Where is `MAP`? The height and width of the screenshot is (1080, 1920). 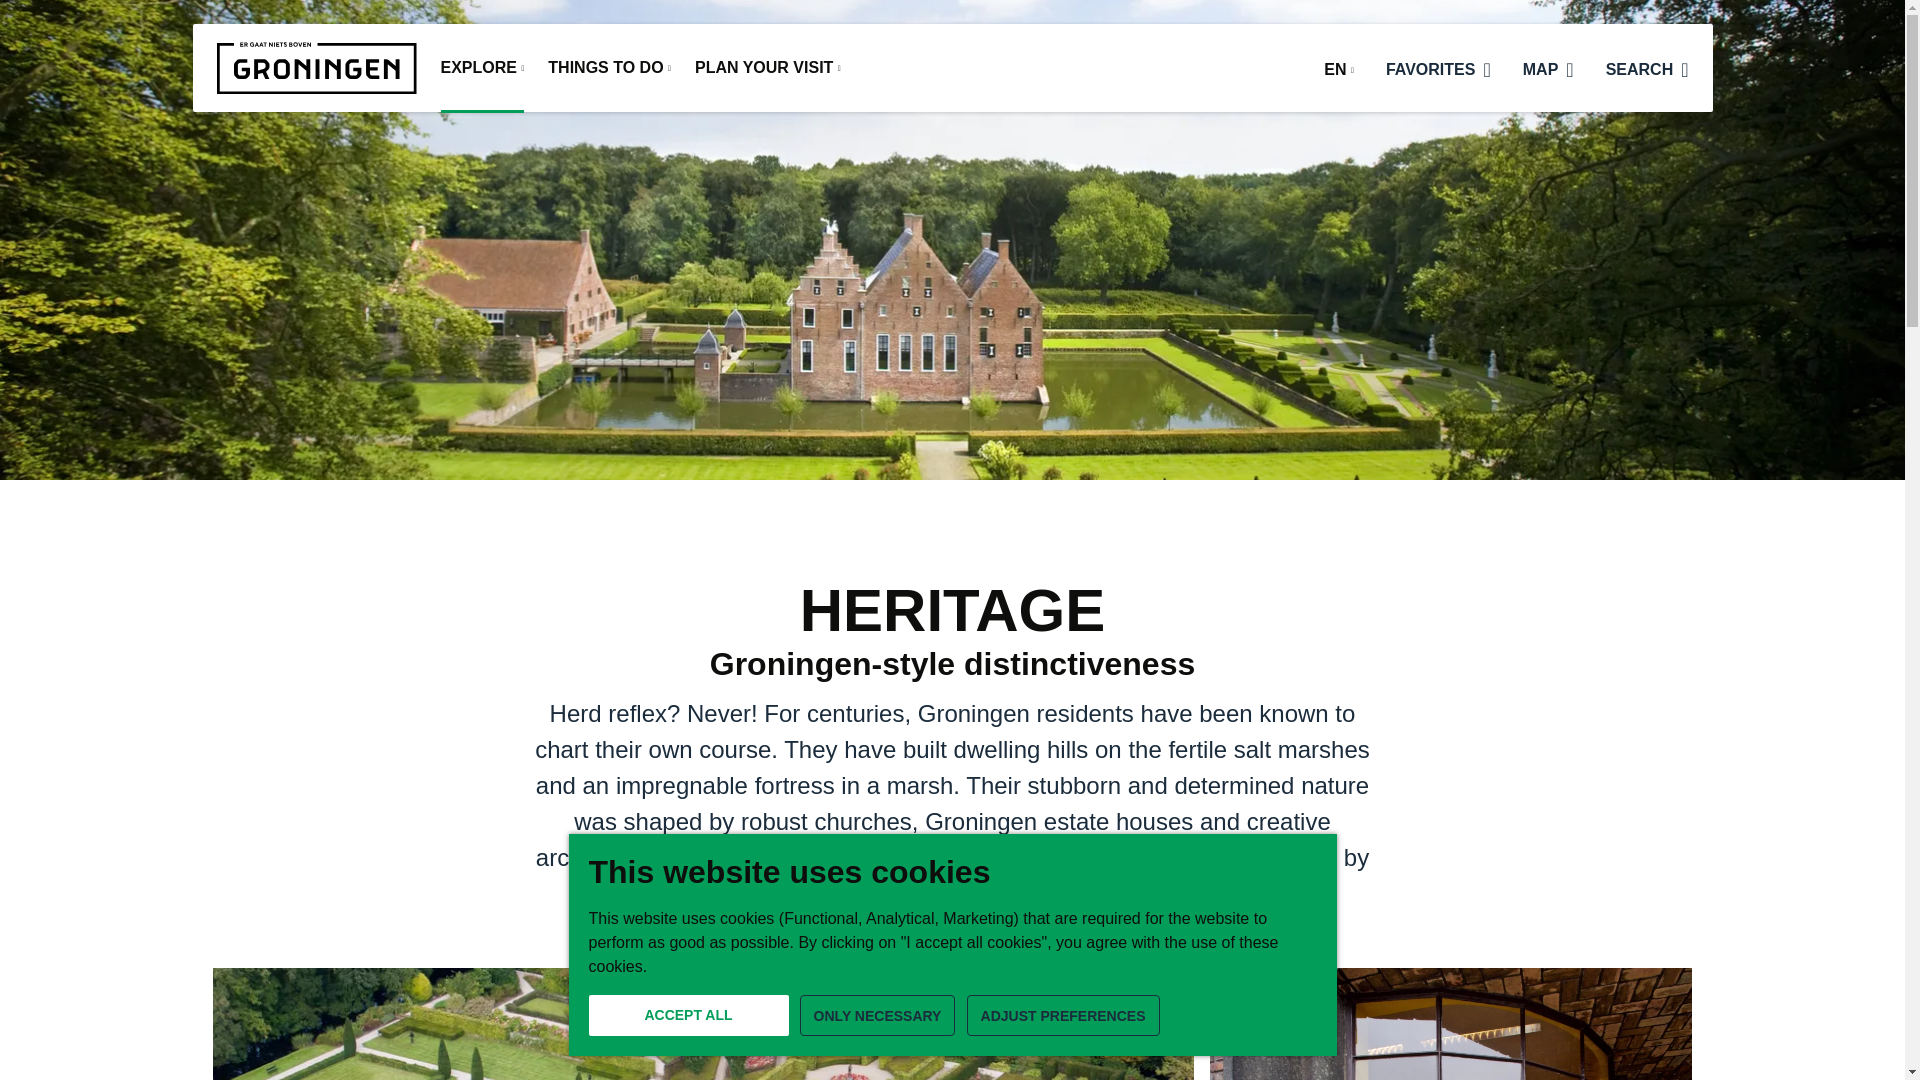
MAP is located at coordinates (1548, 66).